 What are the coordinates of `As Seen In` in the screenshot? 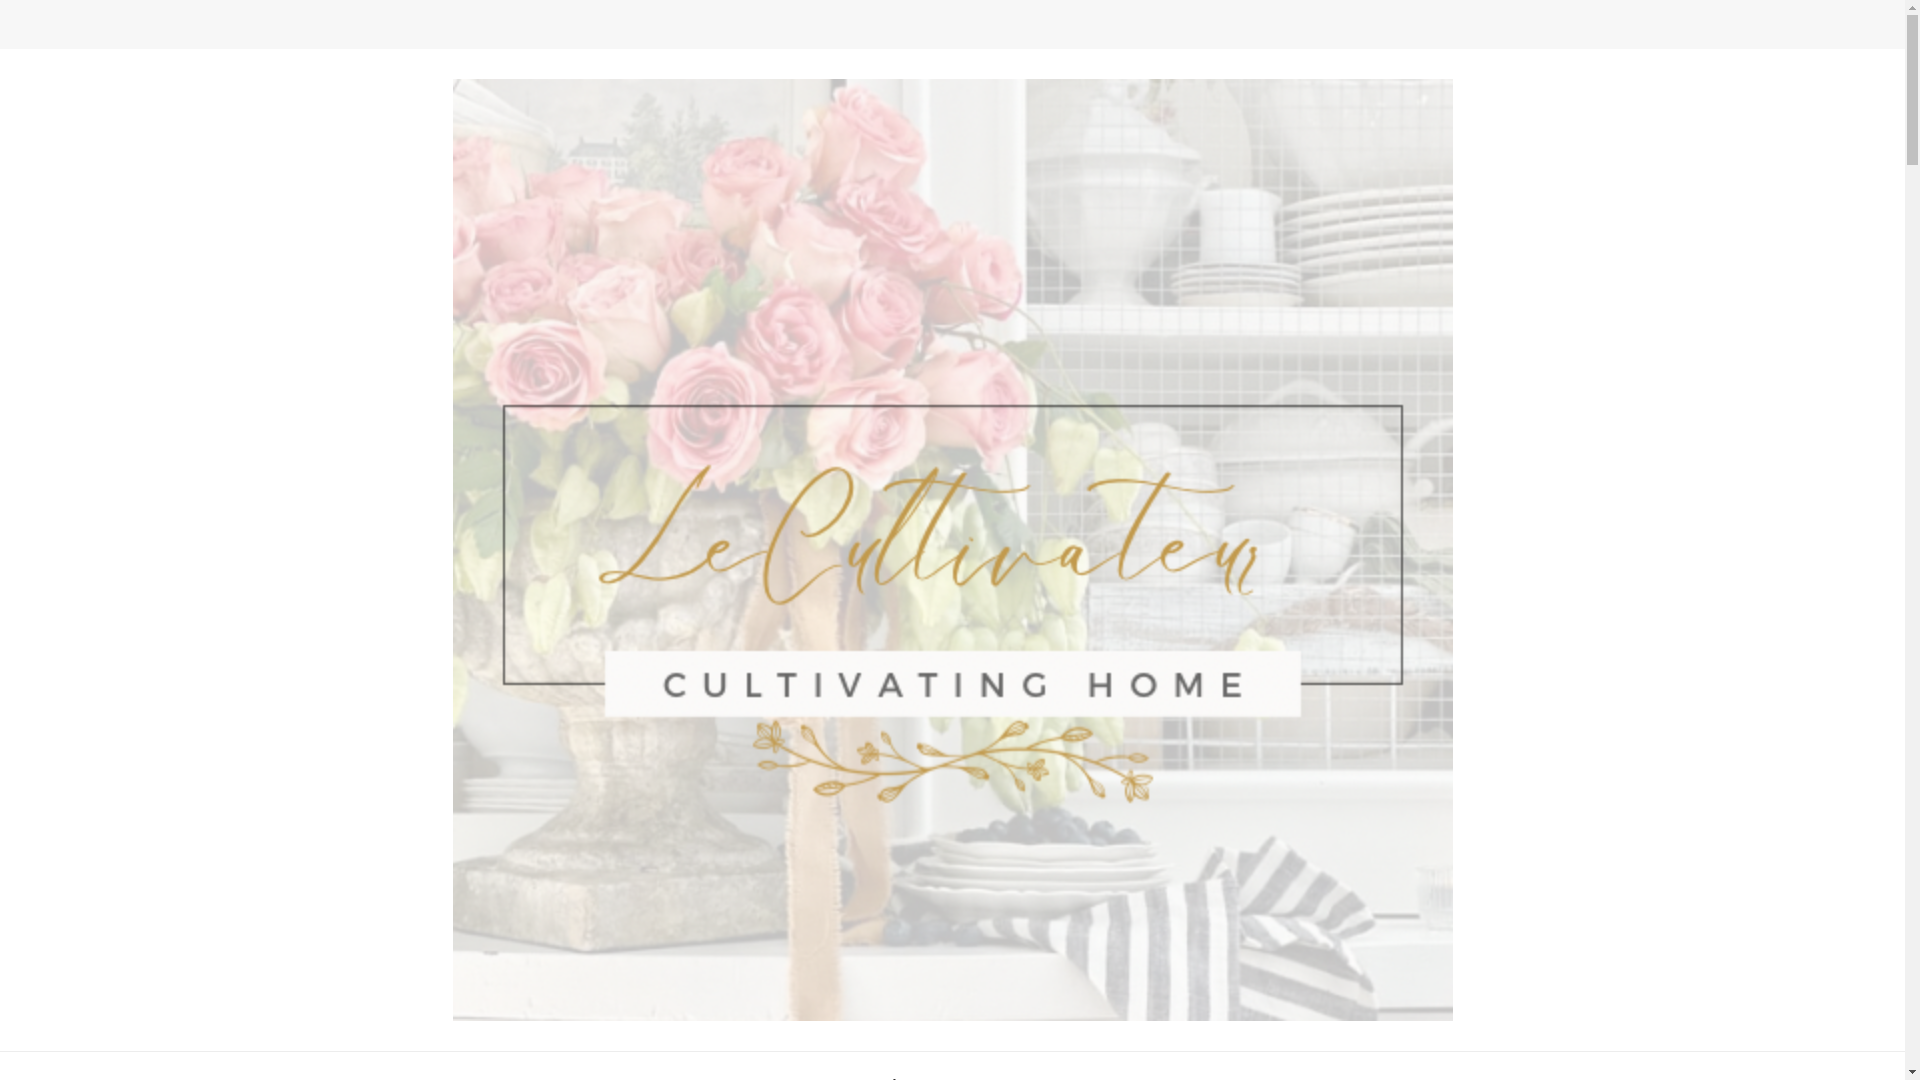 It's located at (1086, 1066).